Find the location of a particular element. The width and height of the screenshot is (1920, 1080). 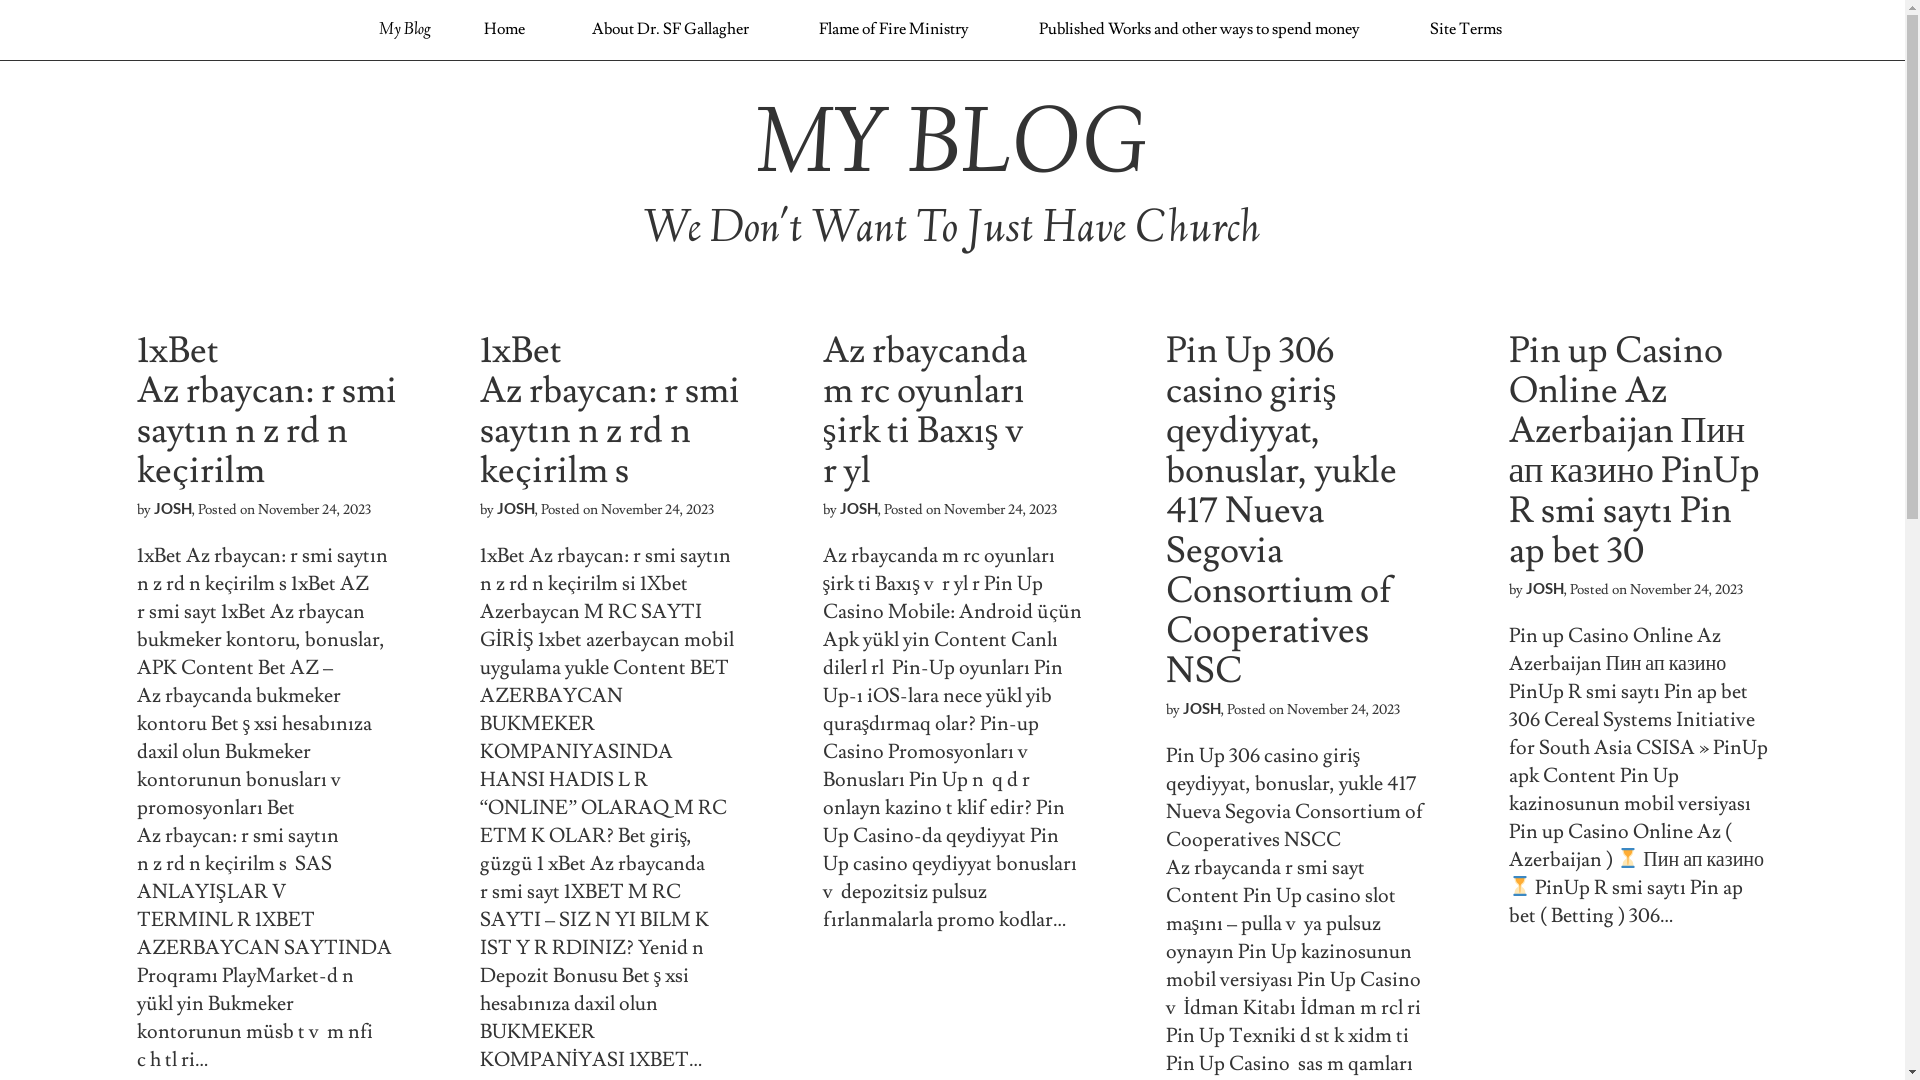

November 24, 2023 is located at coordinates (1000, 510).